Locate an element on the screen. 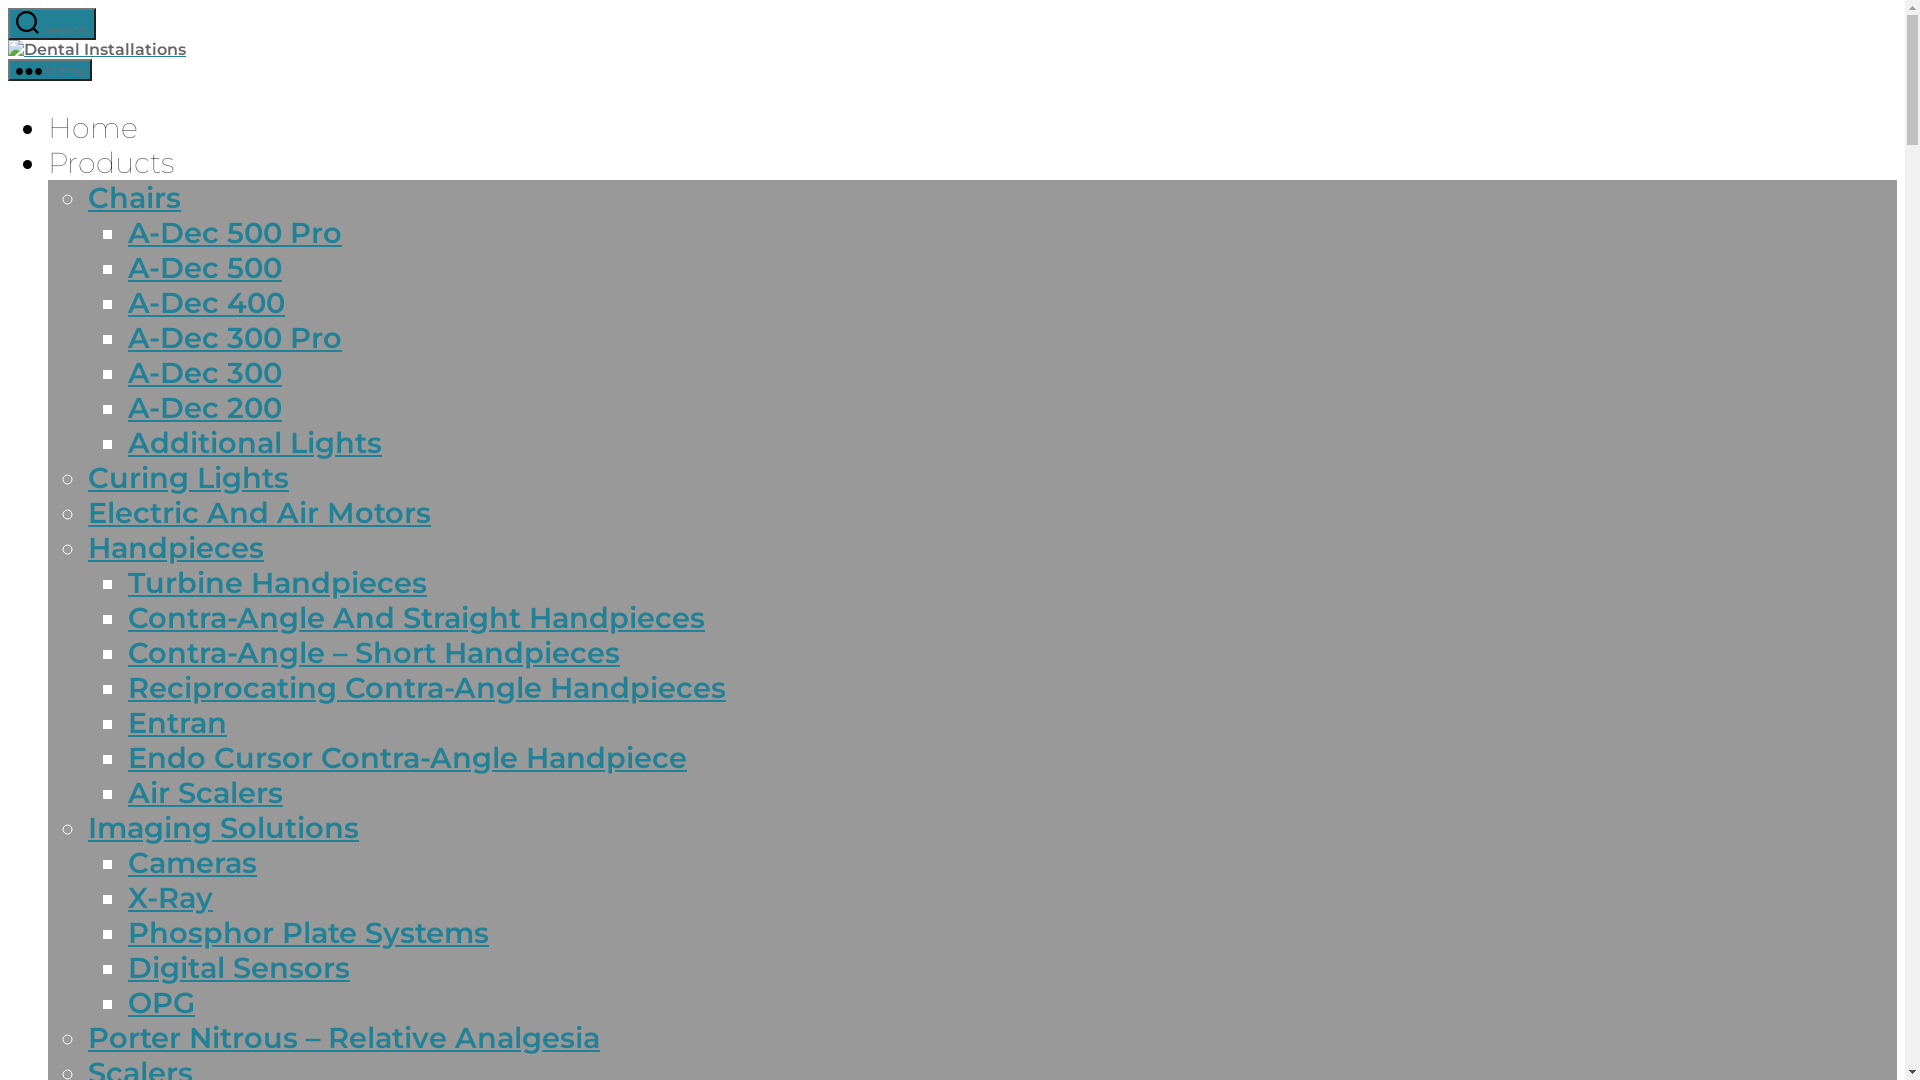 Image resolution: width=1920 pixels, height=1080 pixels. A-Dec 500 is located at coordinates (205, 268).